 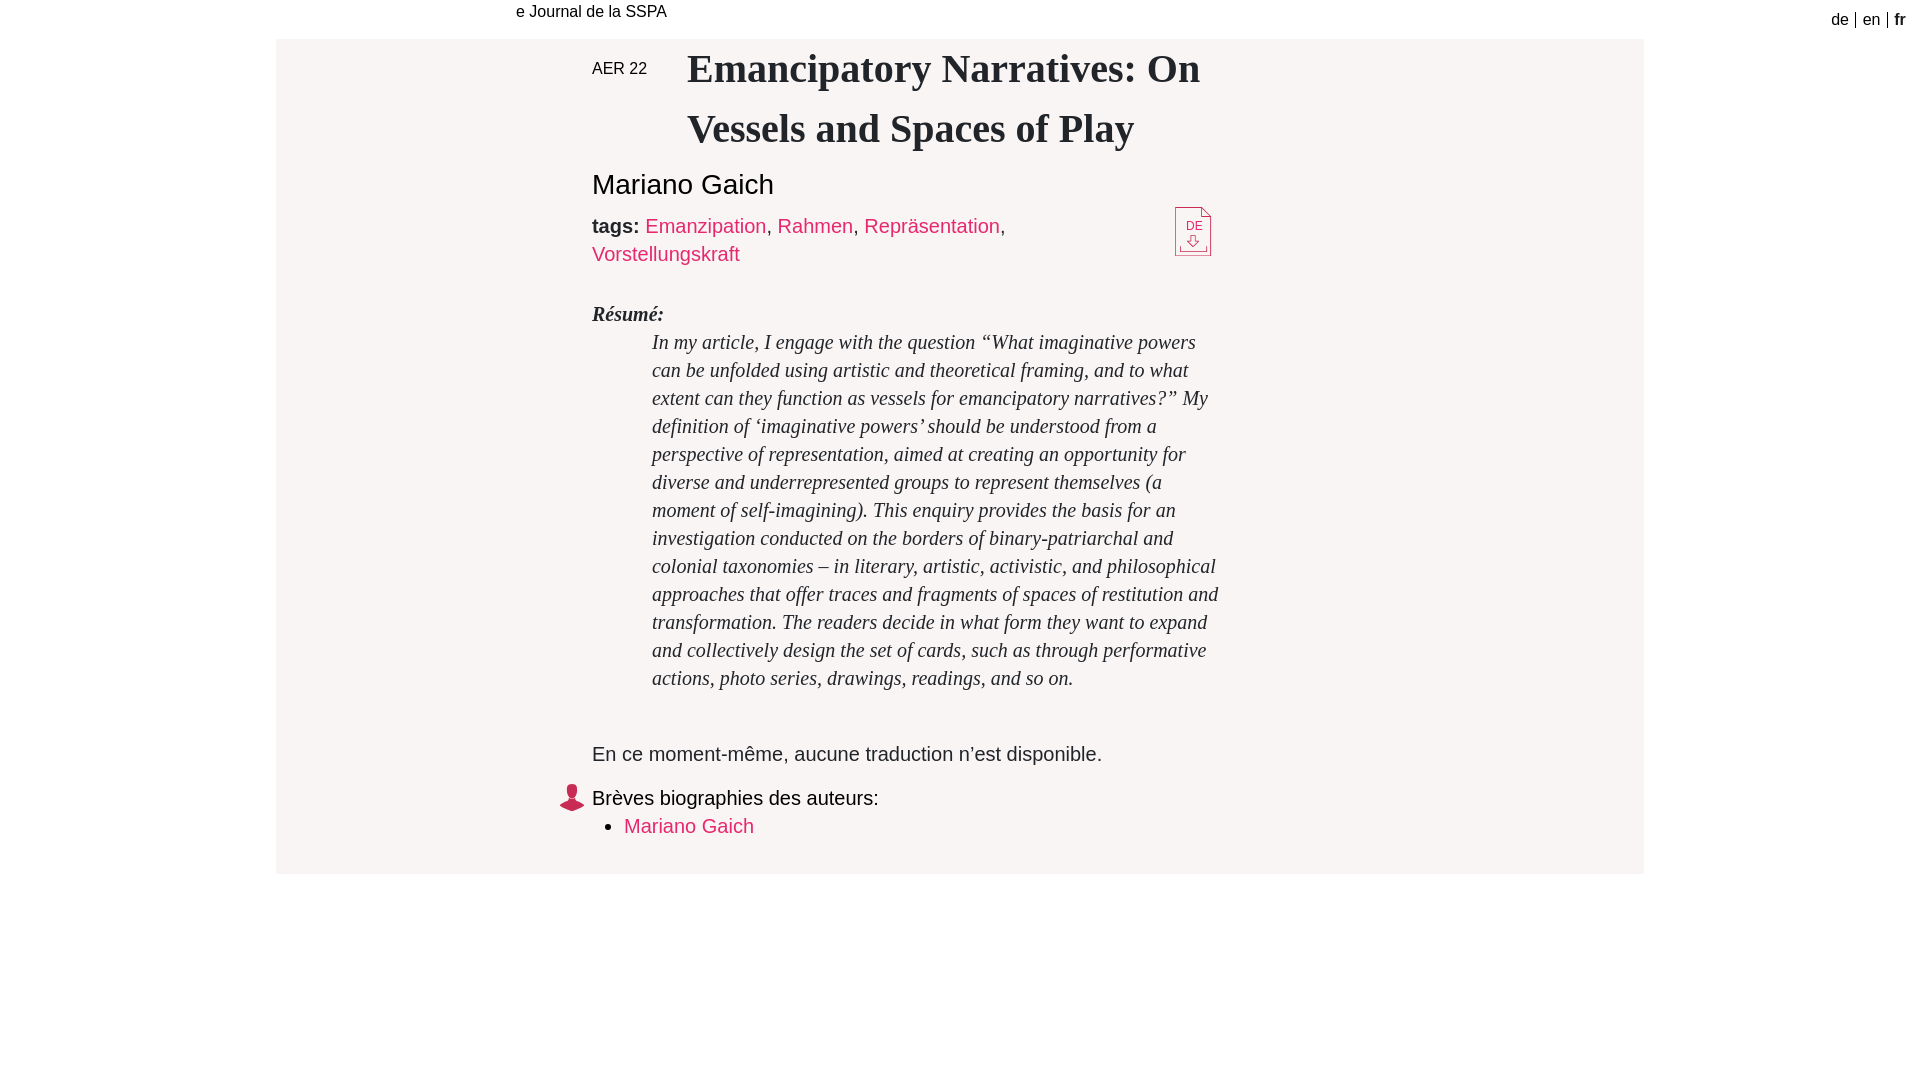 What do you see at coordinates (689, 826) in the screenshot?
I see `Mariano Gaich` at bounding box center [689, 826].